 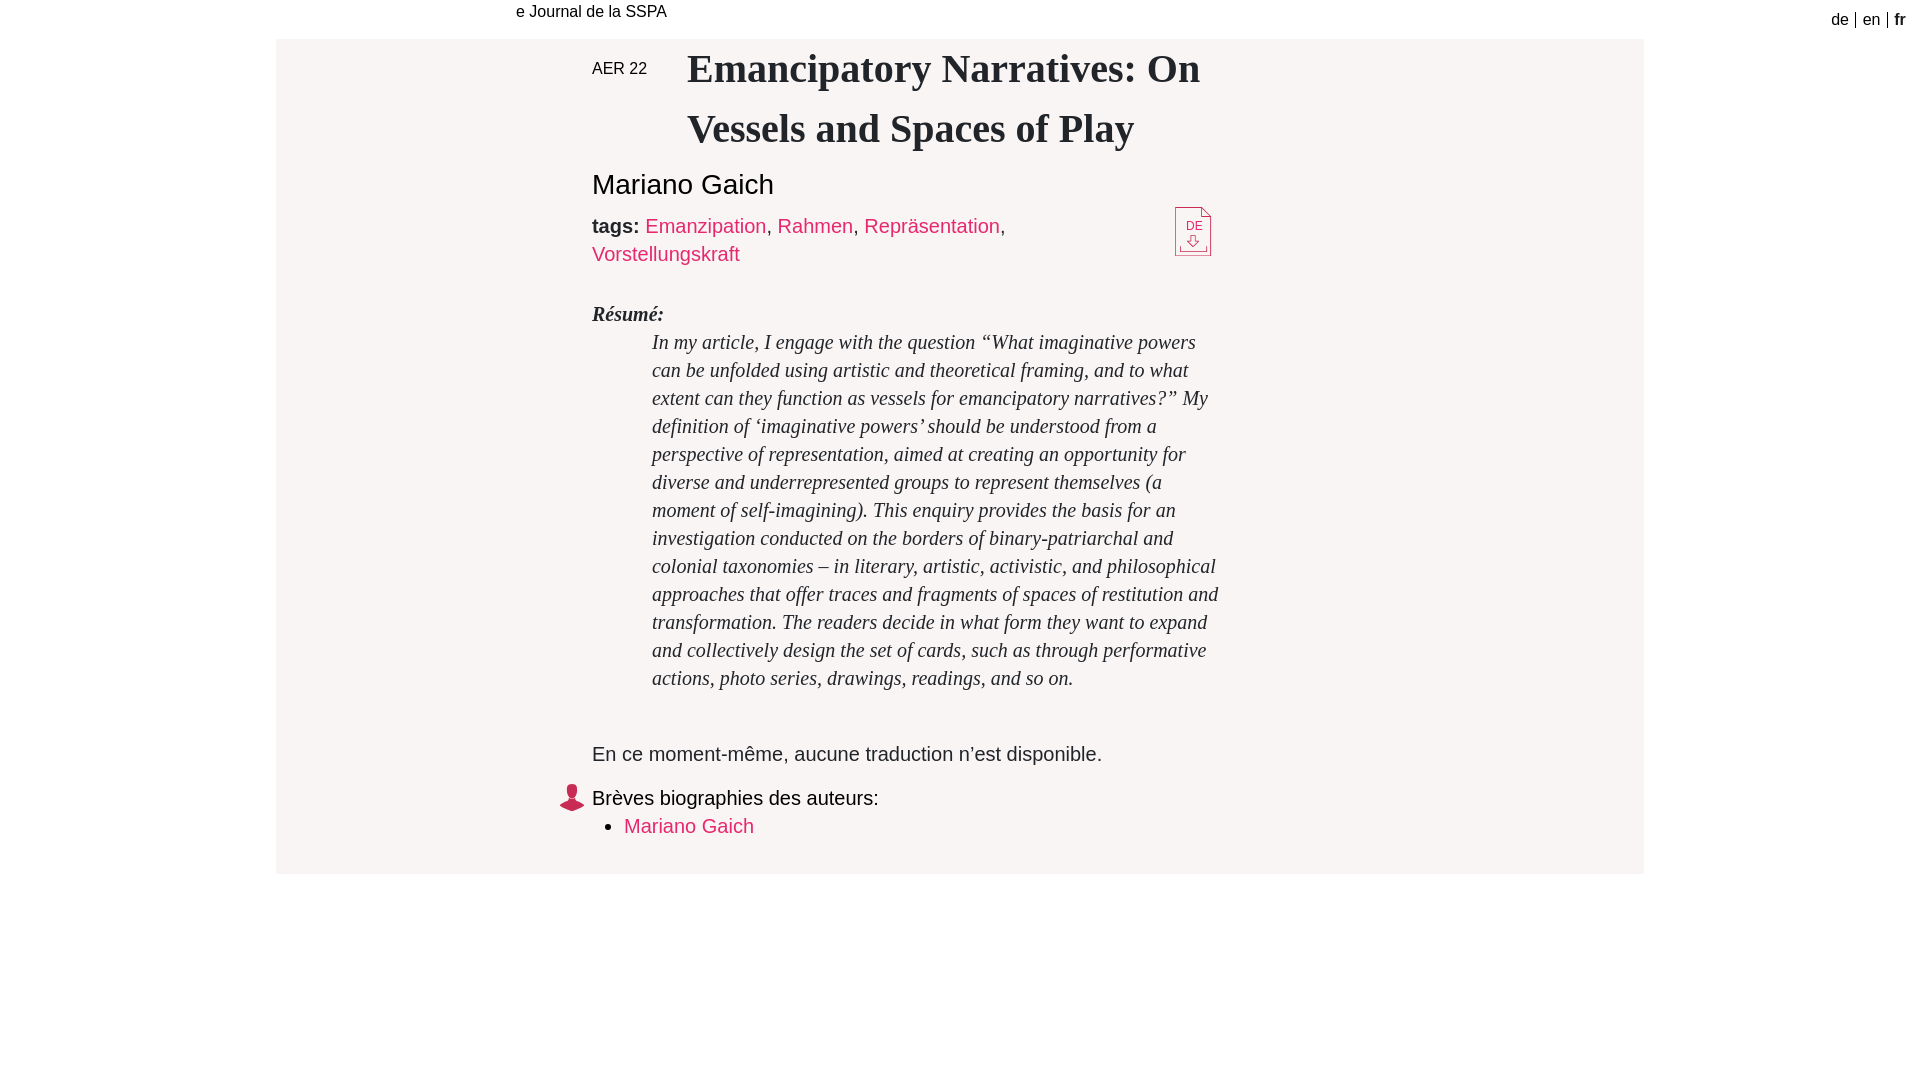 What do you see at coordinates (689, 826) in the screenshot?
I see `Mariano Gaich` at bounding box center [689, 826].